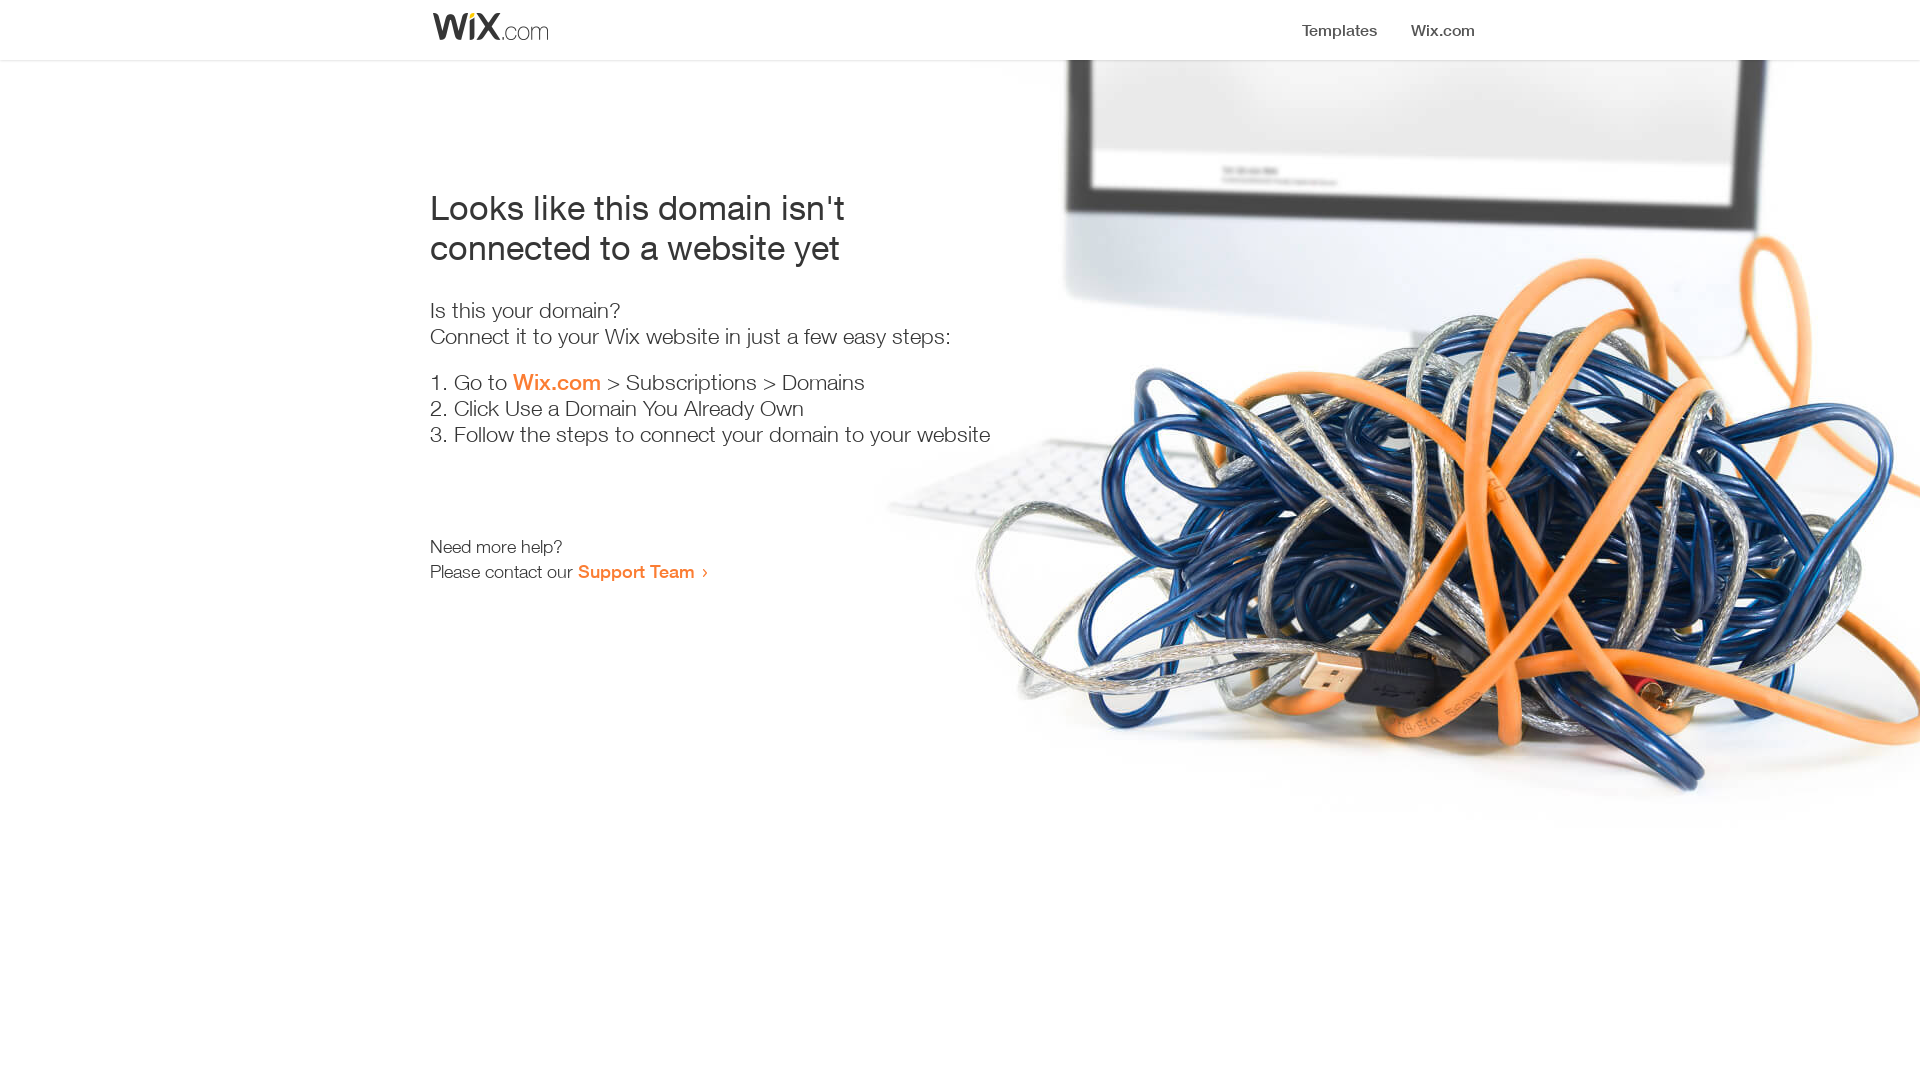 The image size is (1920, 1080). What do you see at coordinates (557, 382) in the screenshot?
I see `Wix.com` at bounding box center [557, 382].